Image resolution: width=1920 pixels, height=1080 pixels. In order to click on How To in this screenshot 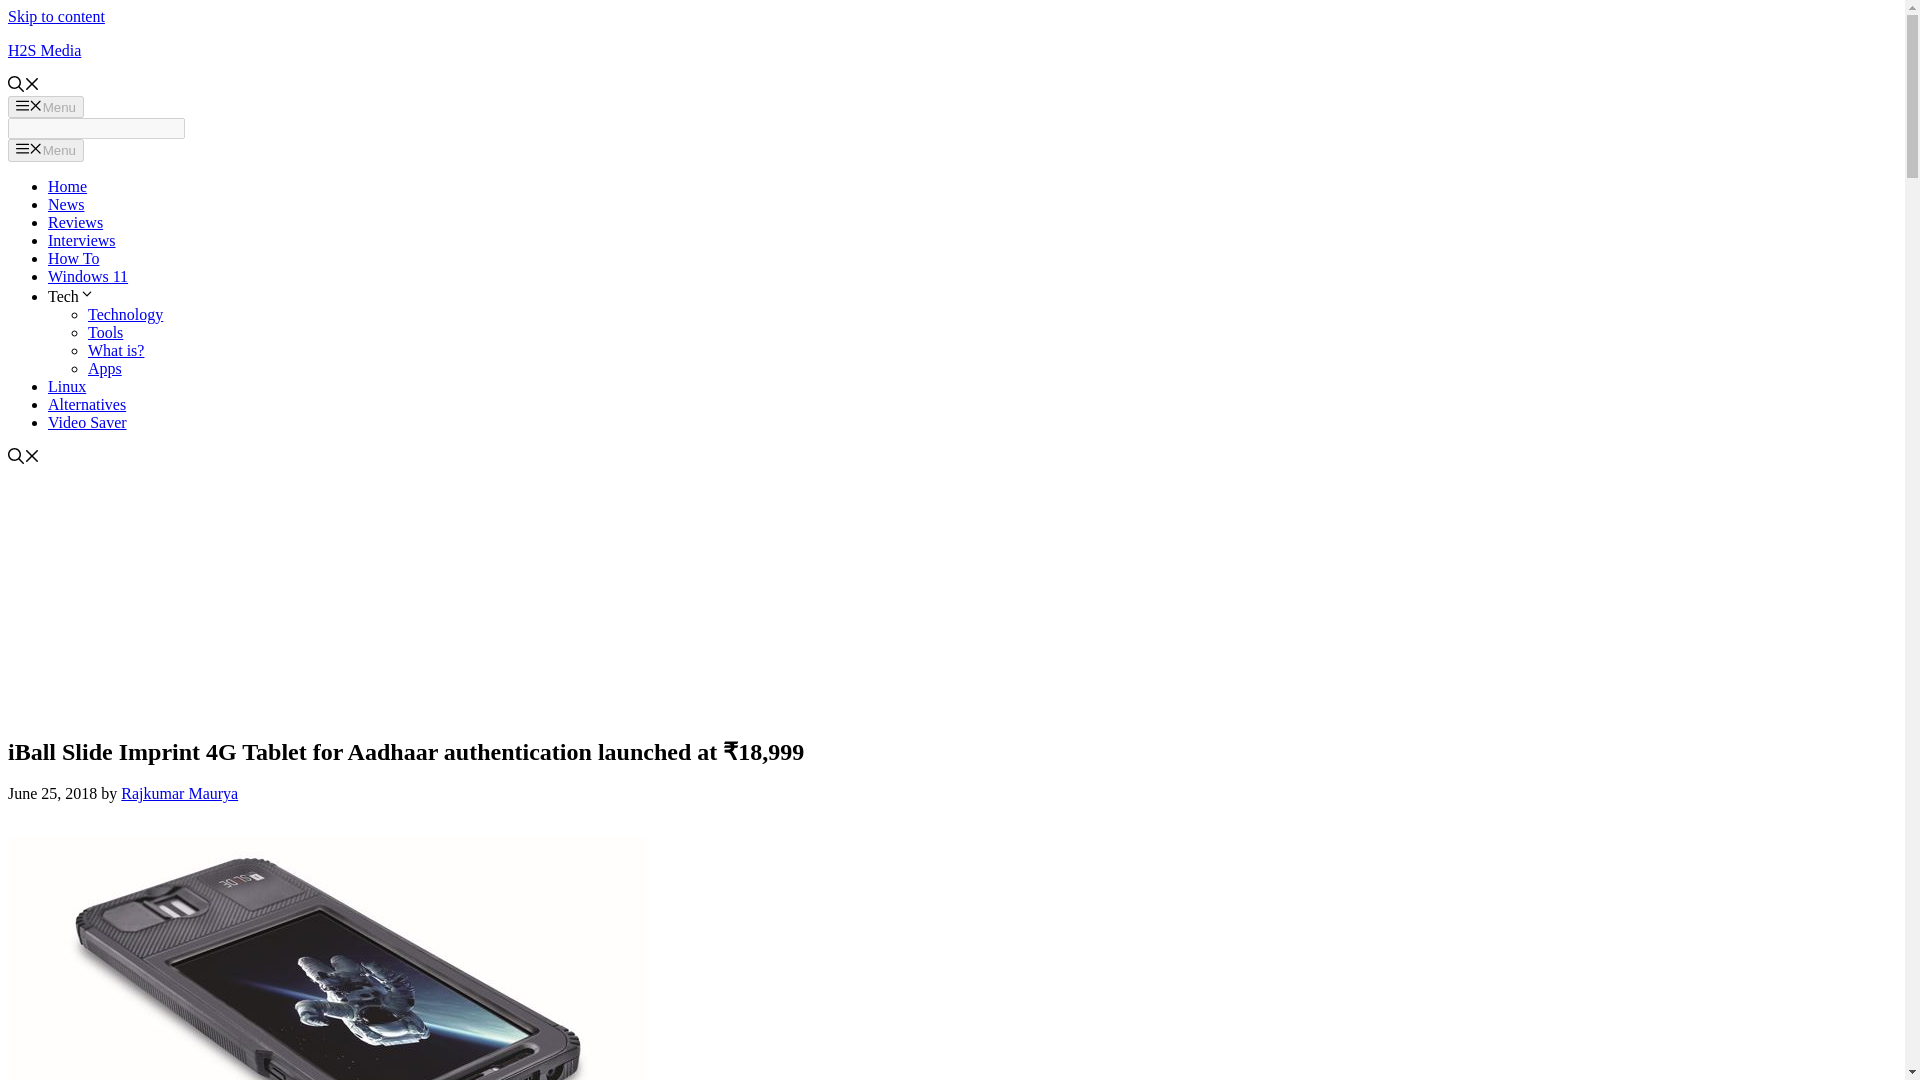, I will do `click(74, 258)`.